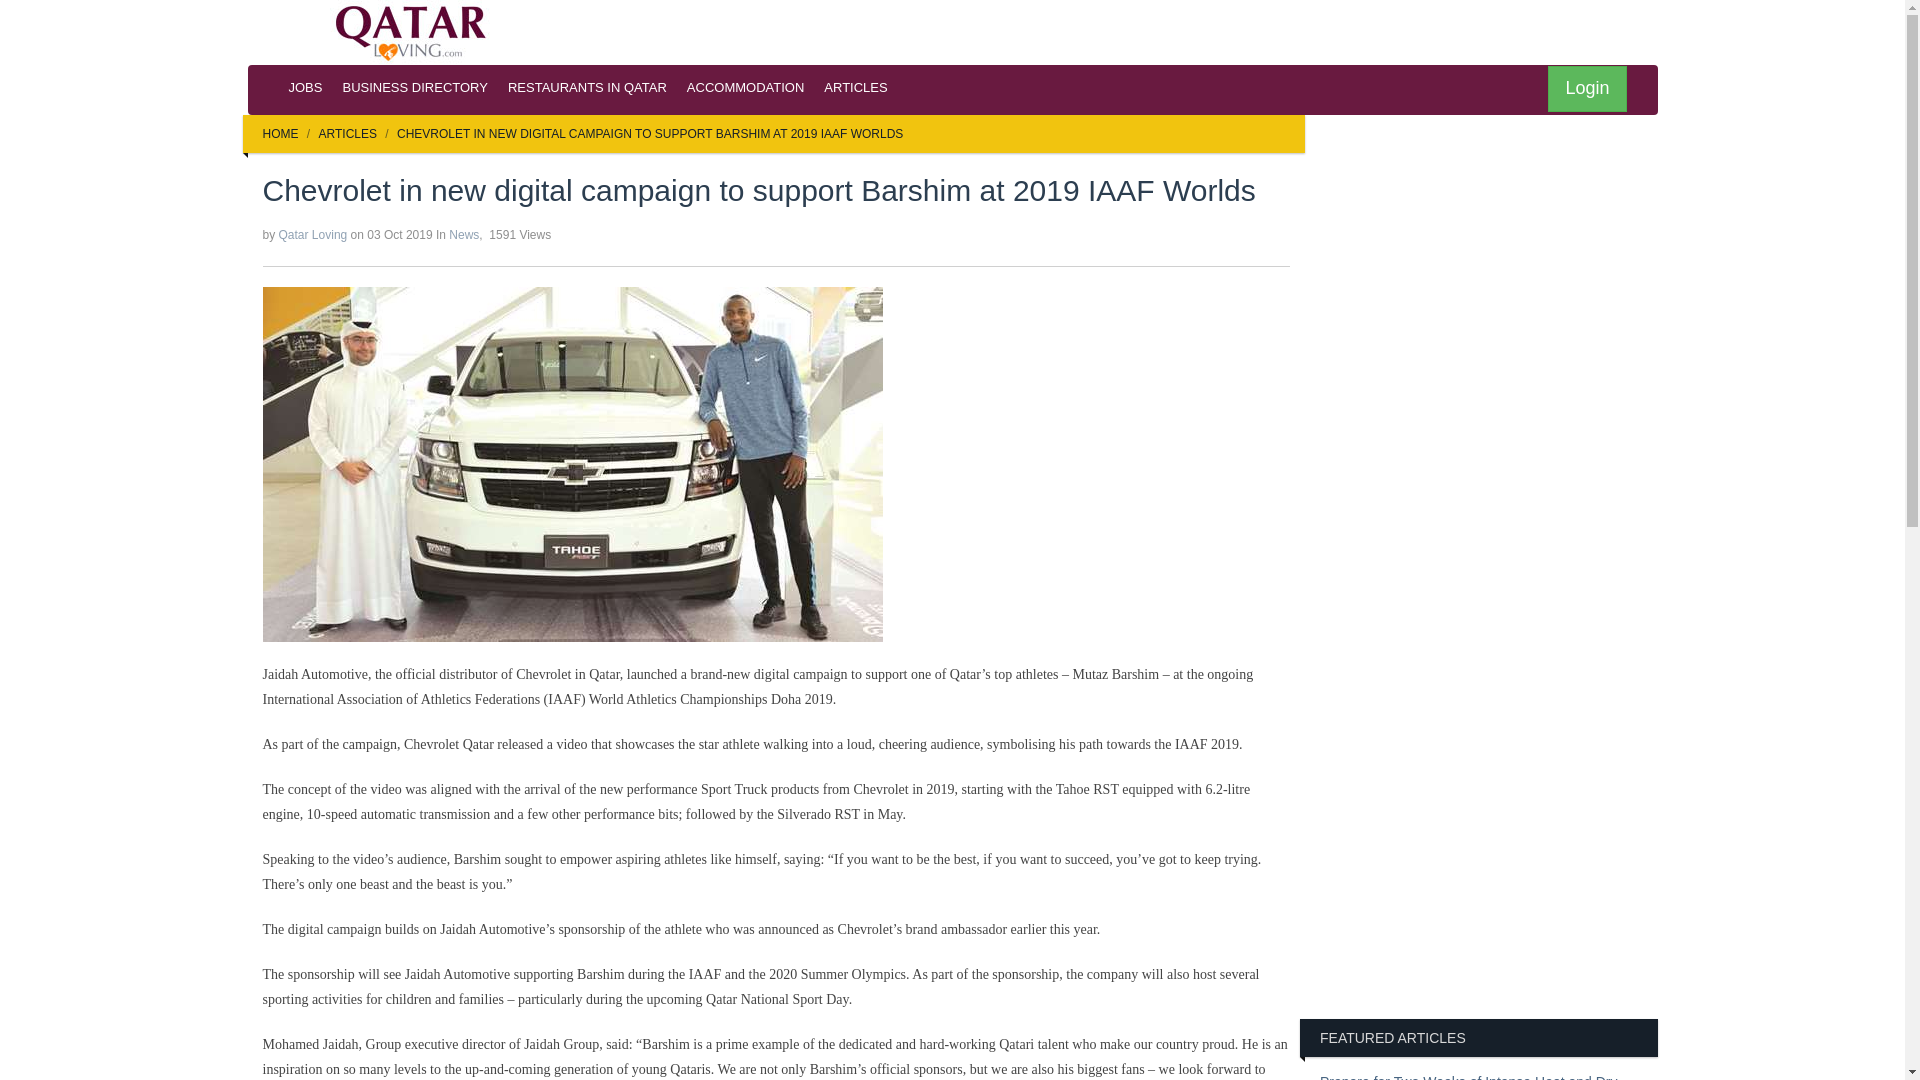 The width and height of the screenshot is (1920, 1080). Describe the element at coordinates (347, 134) in the screenshot. I see `ARTICLES` at that location.